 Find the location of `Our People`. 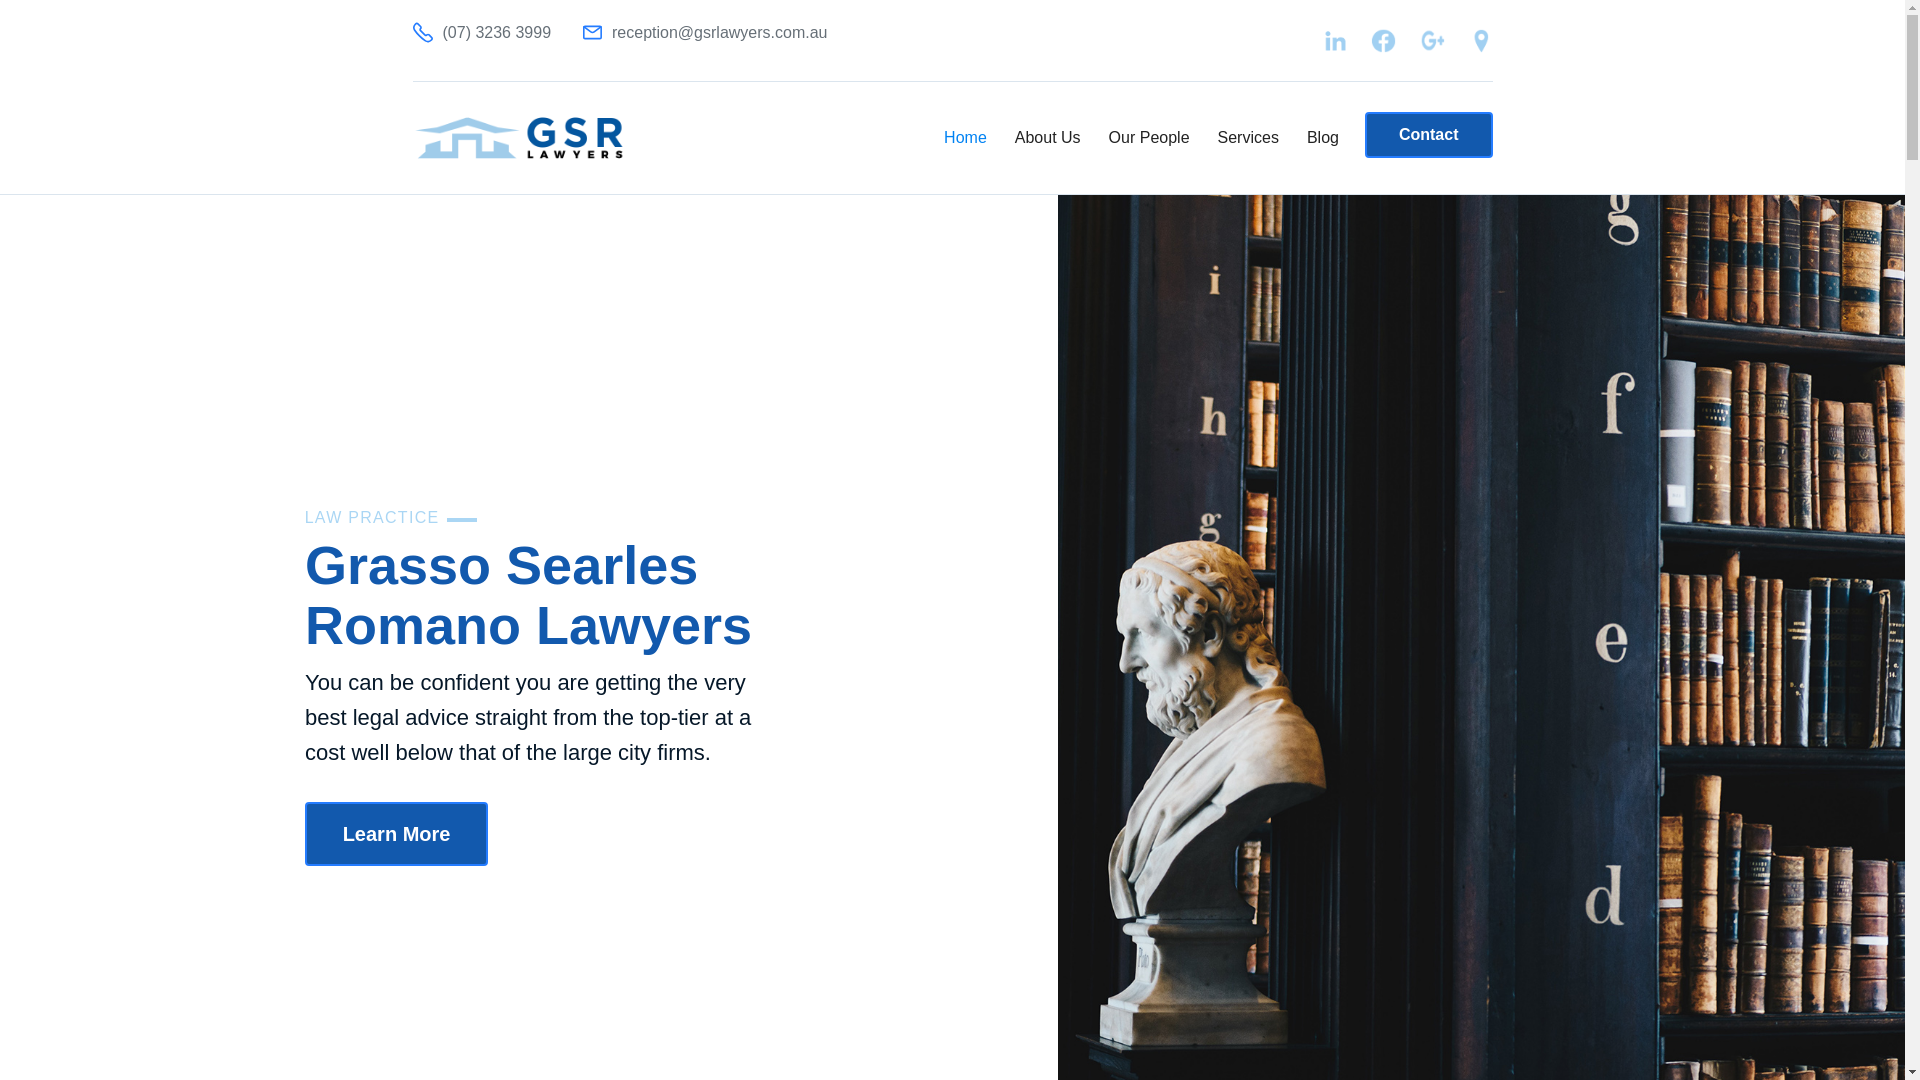

Our People is located at coordinates (1150, 138).